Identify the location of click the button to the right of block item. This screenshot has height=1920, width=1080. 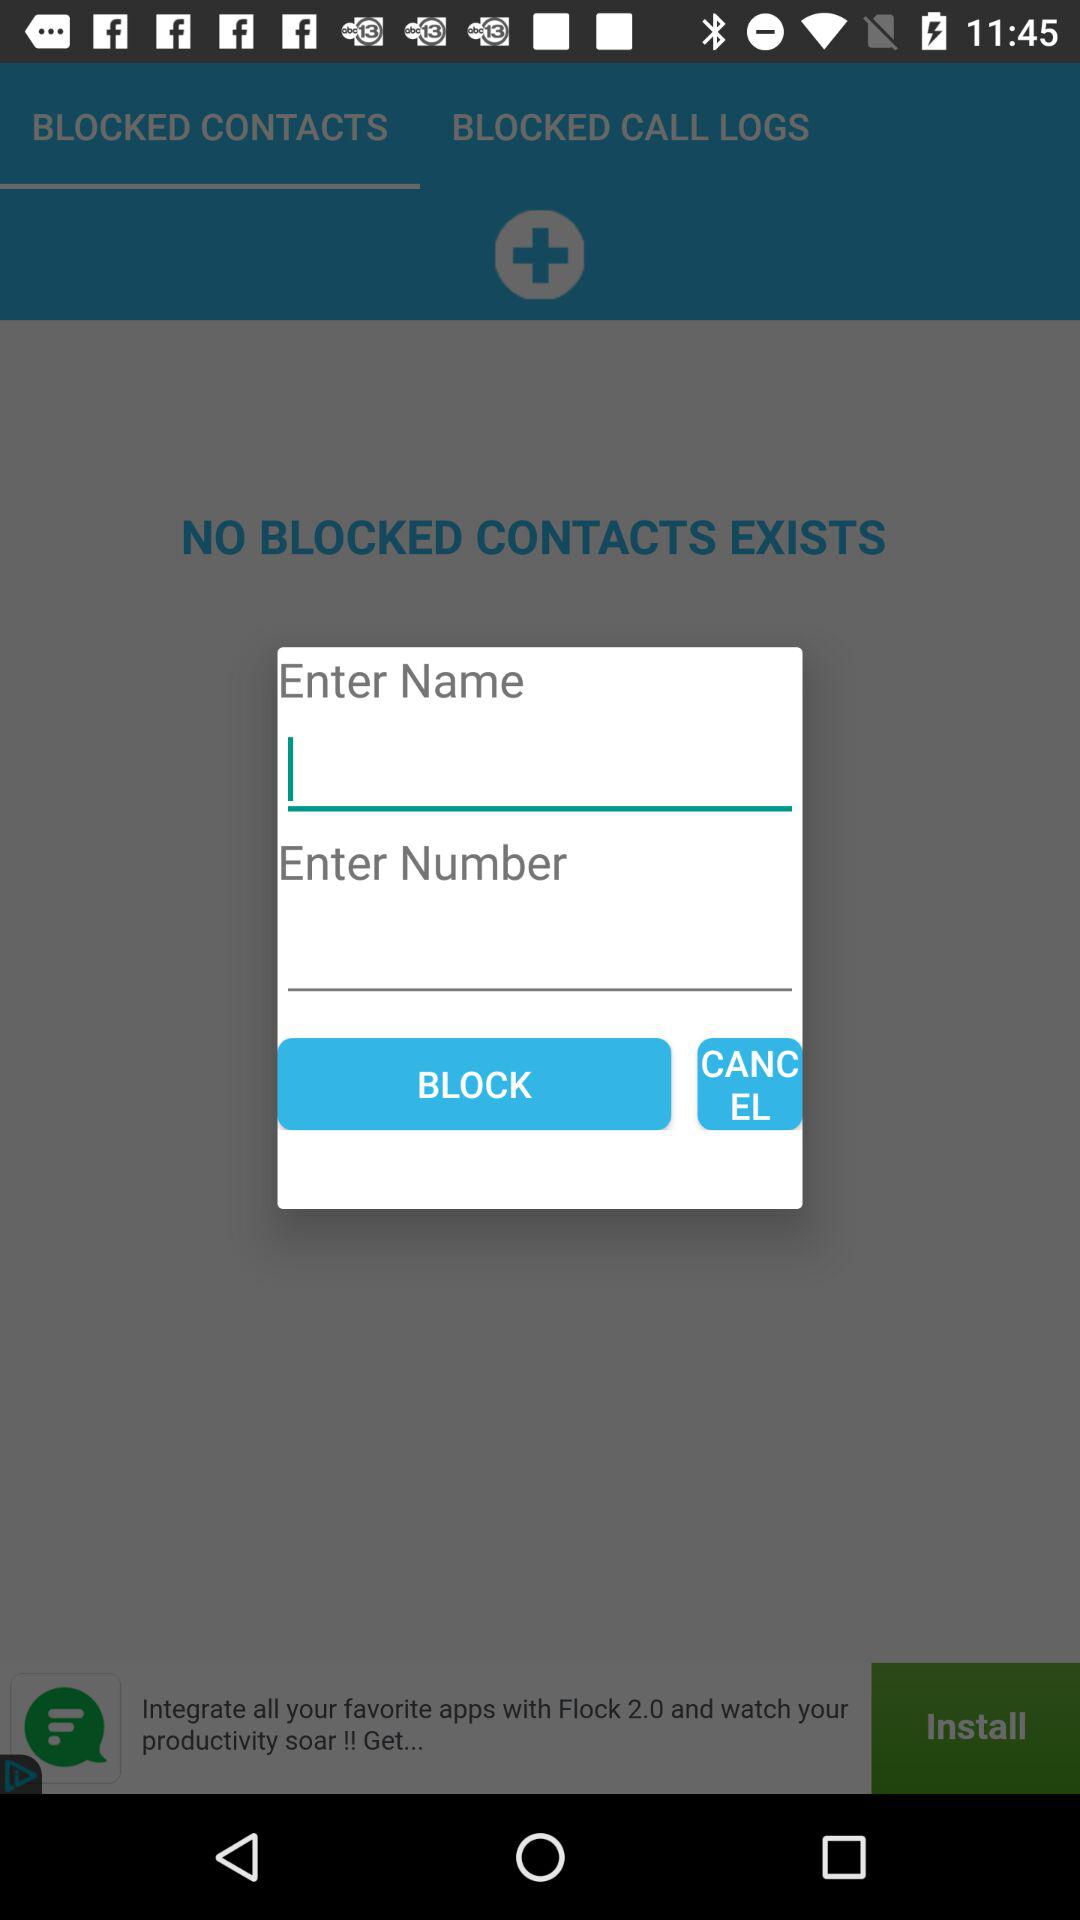
(750, 1084).